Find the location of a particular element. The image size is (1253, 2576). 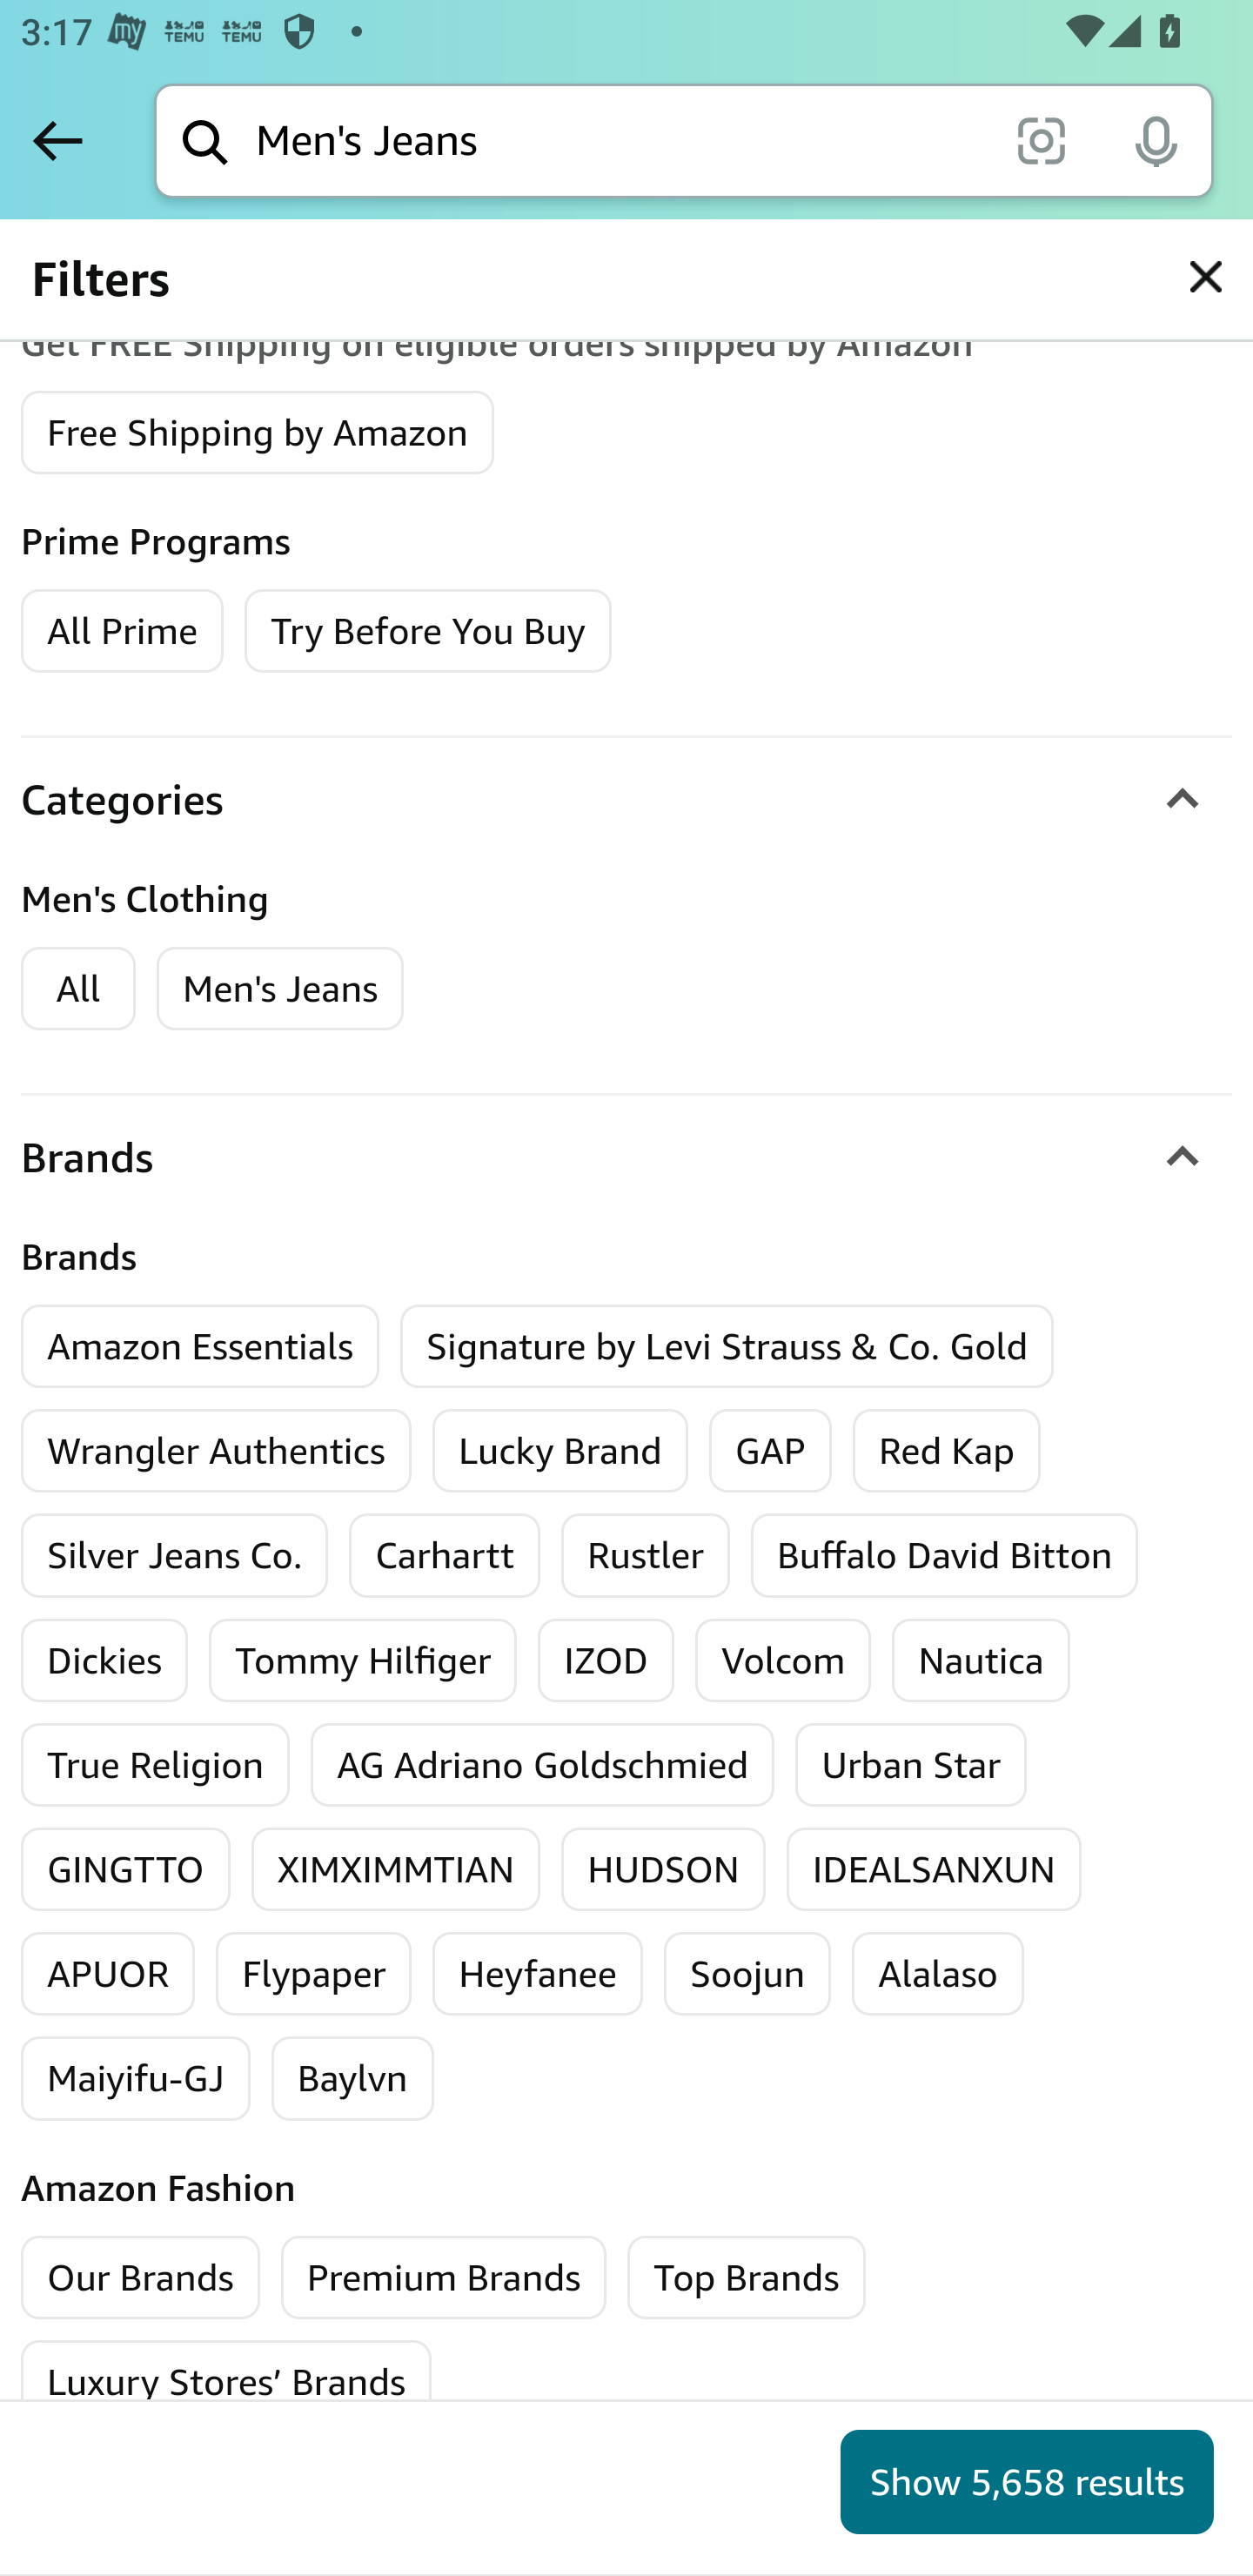

Try Before You Buy is located at coordinates (428, 629).